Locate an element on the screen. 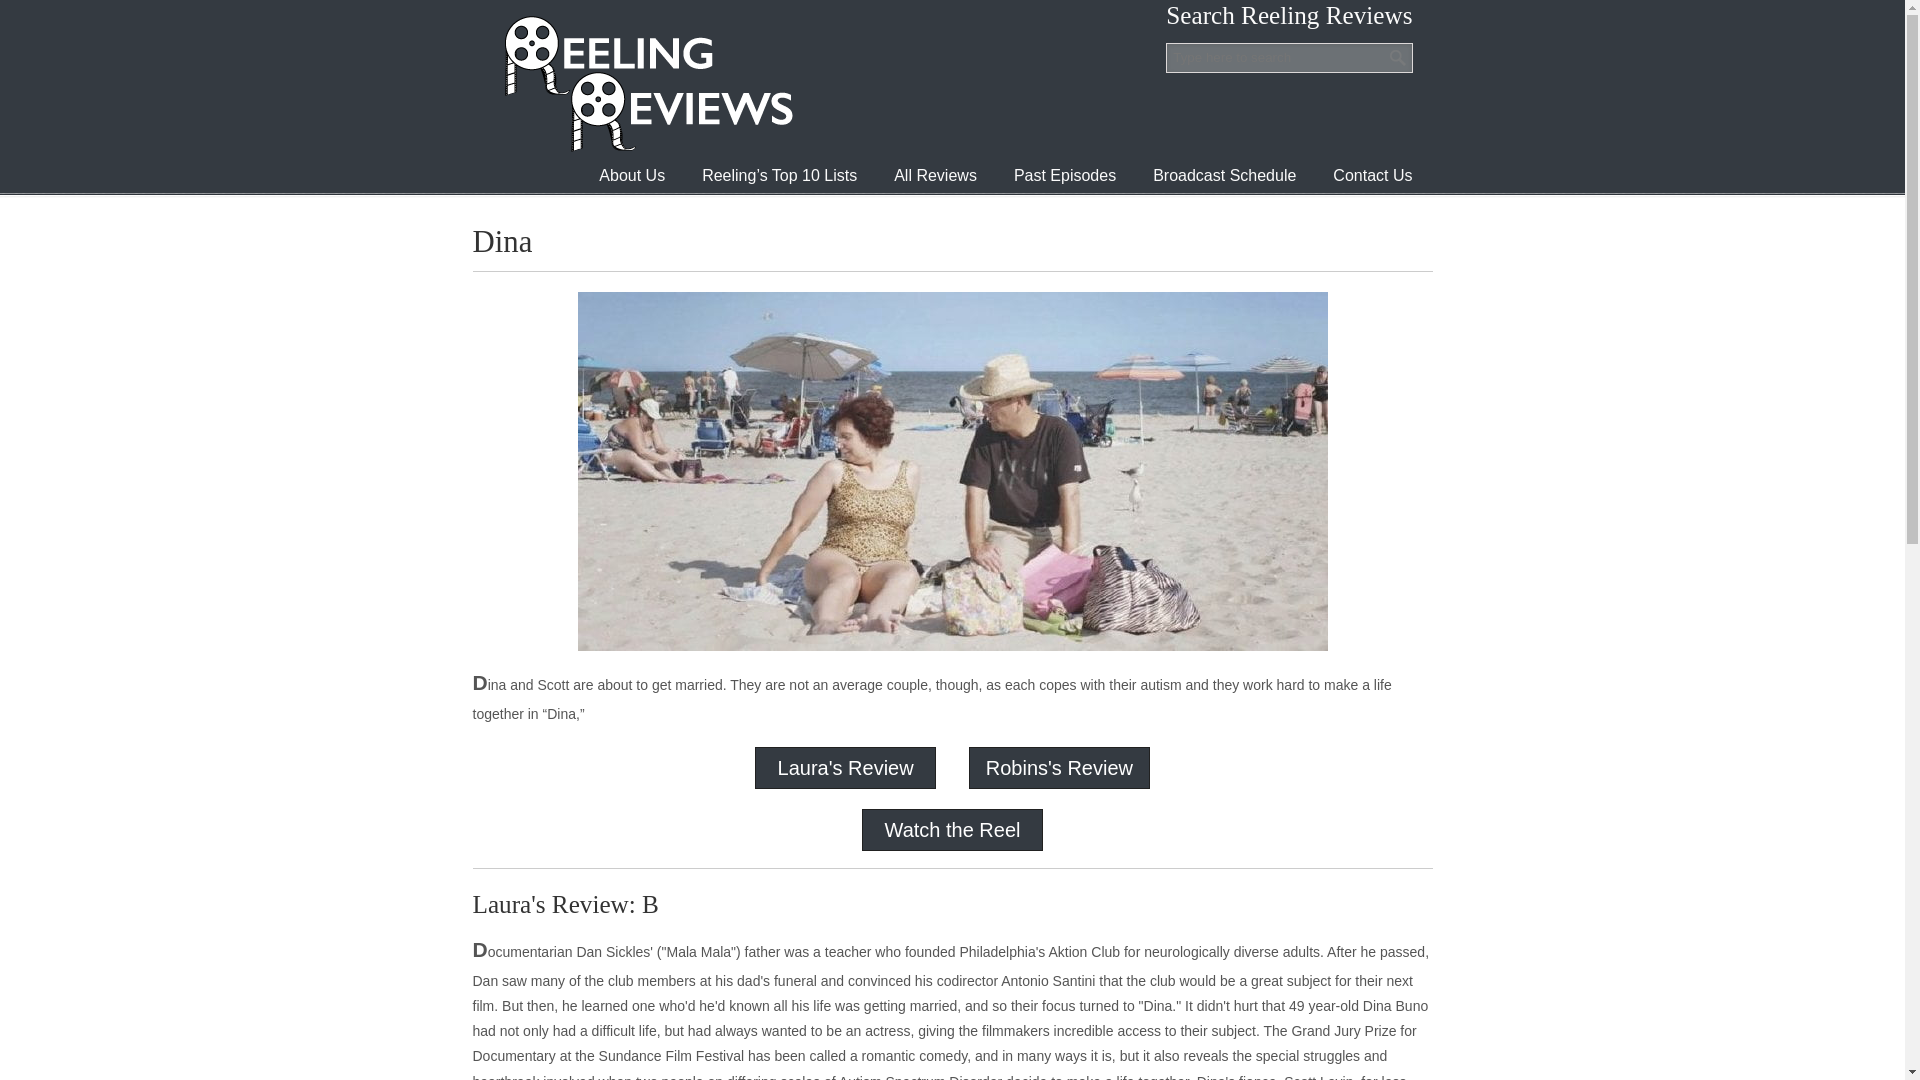 The width and height of the screenshot is (1920, 1080). Reeling Reviews is located at coordinates (646, 83).